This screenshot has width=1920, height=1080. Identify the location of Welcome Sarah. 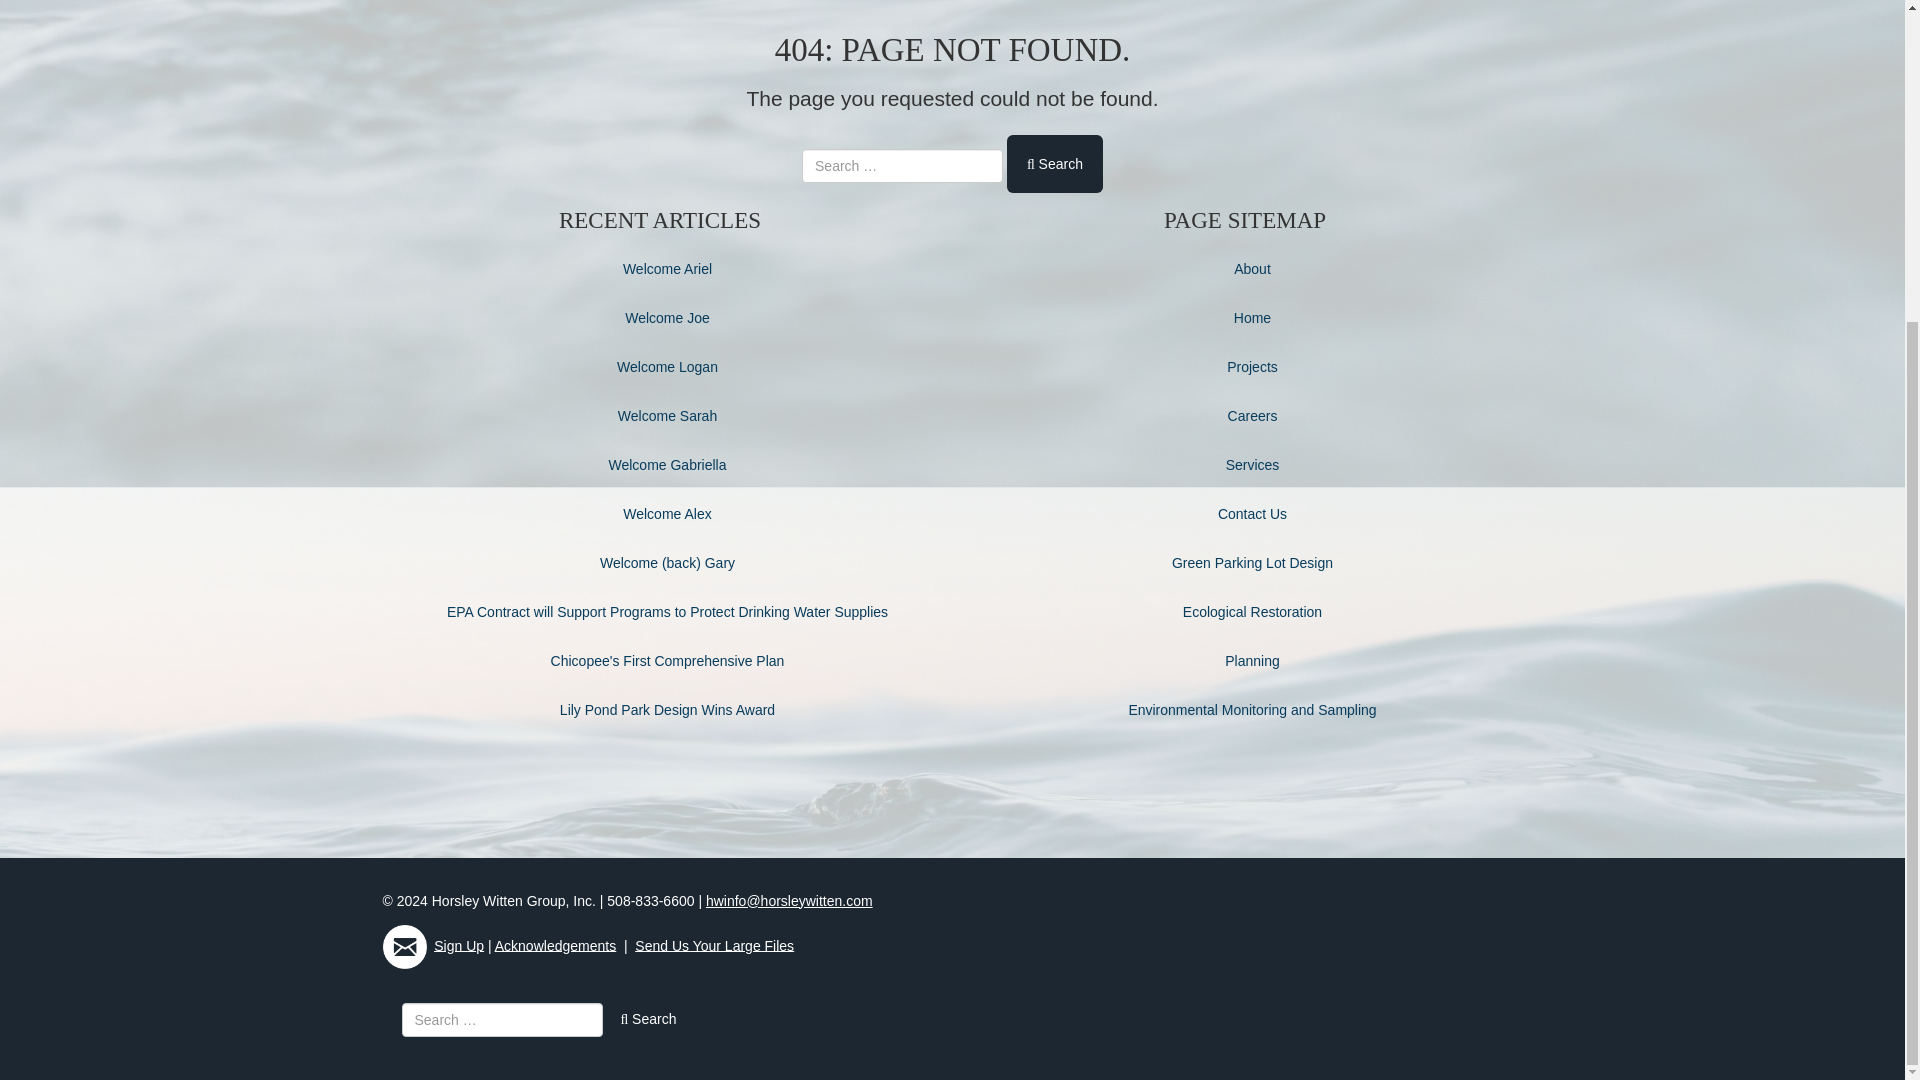
(667, 416).